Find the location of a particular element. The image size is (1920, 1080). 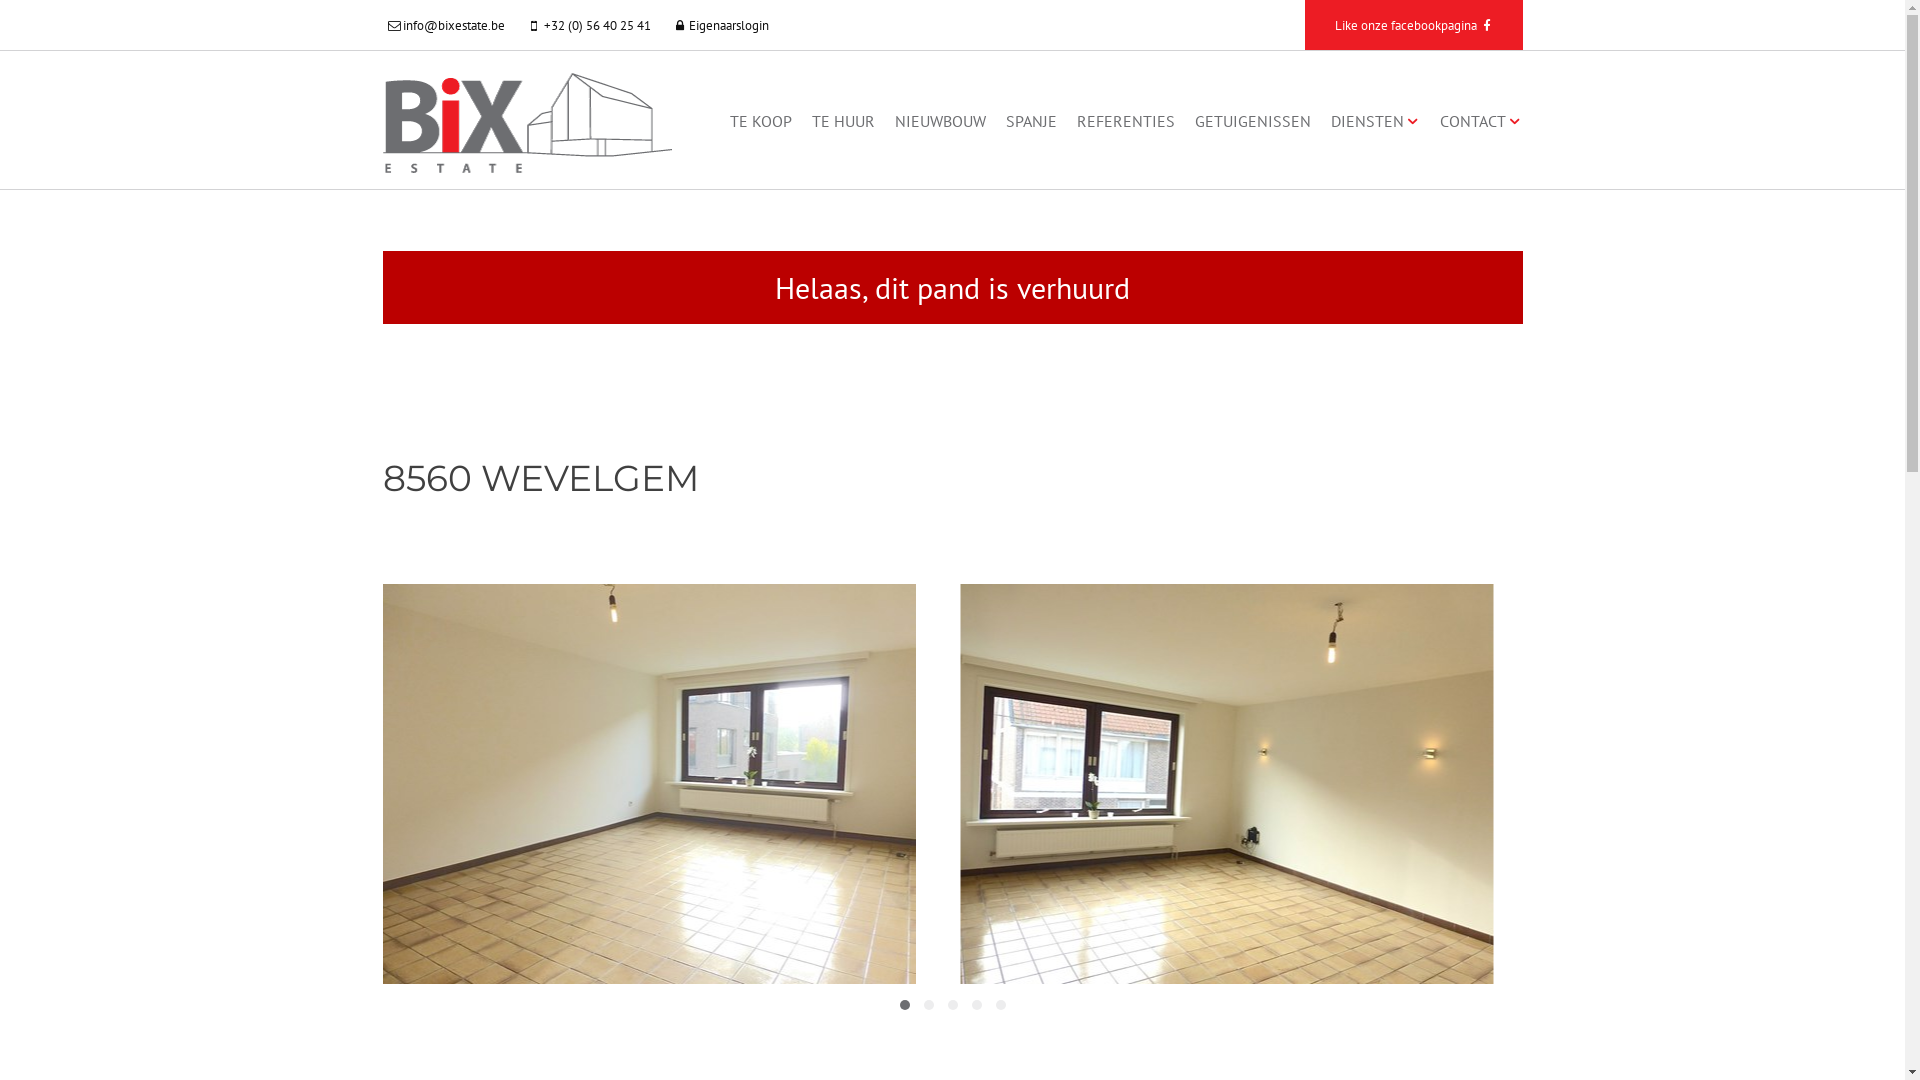

SPANJE is located at coordinates (1032, 121).